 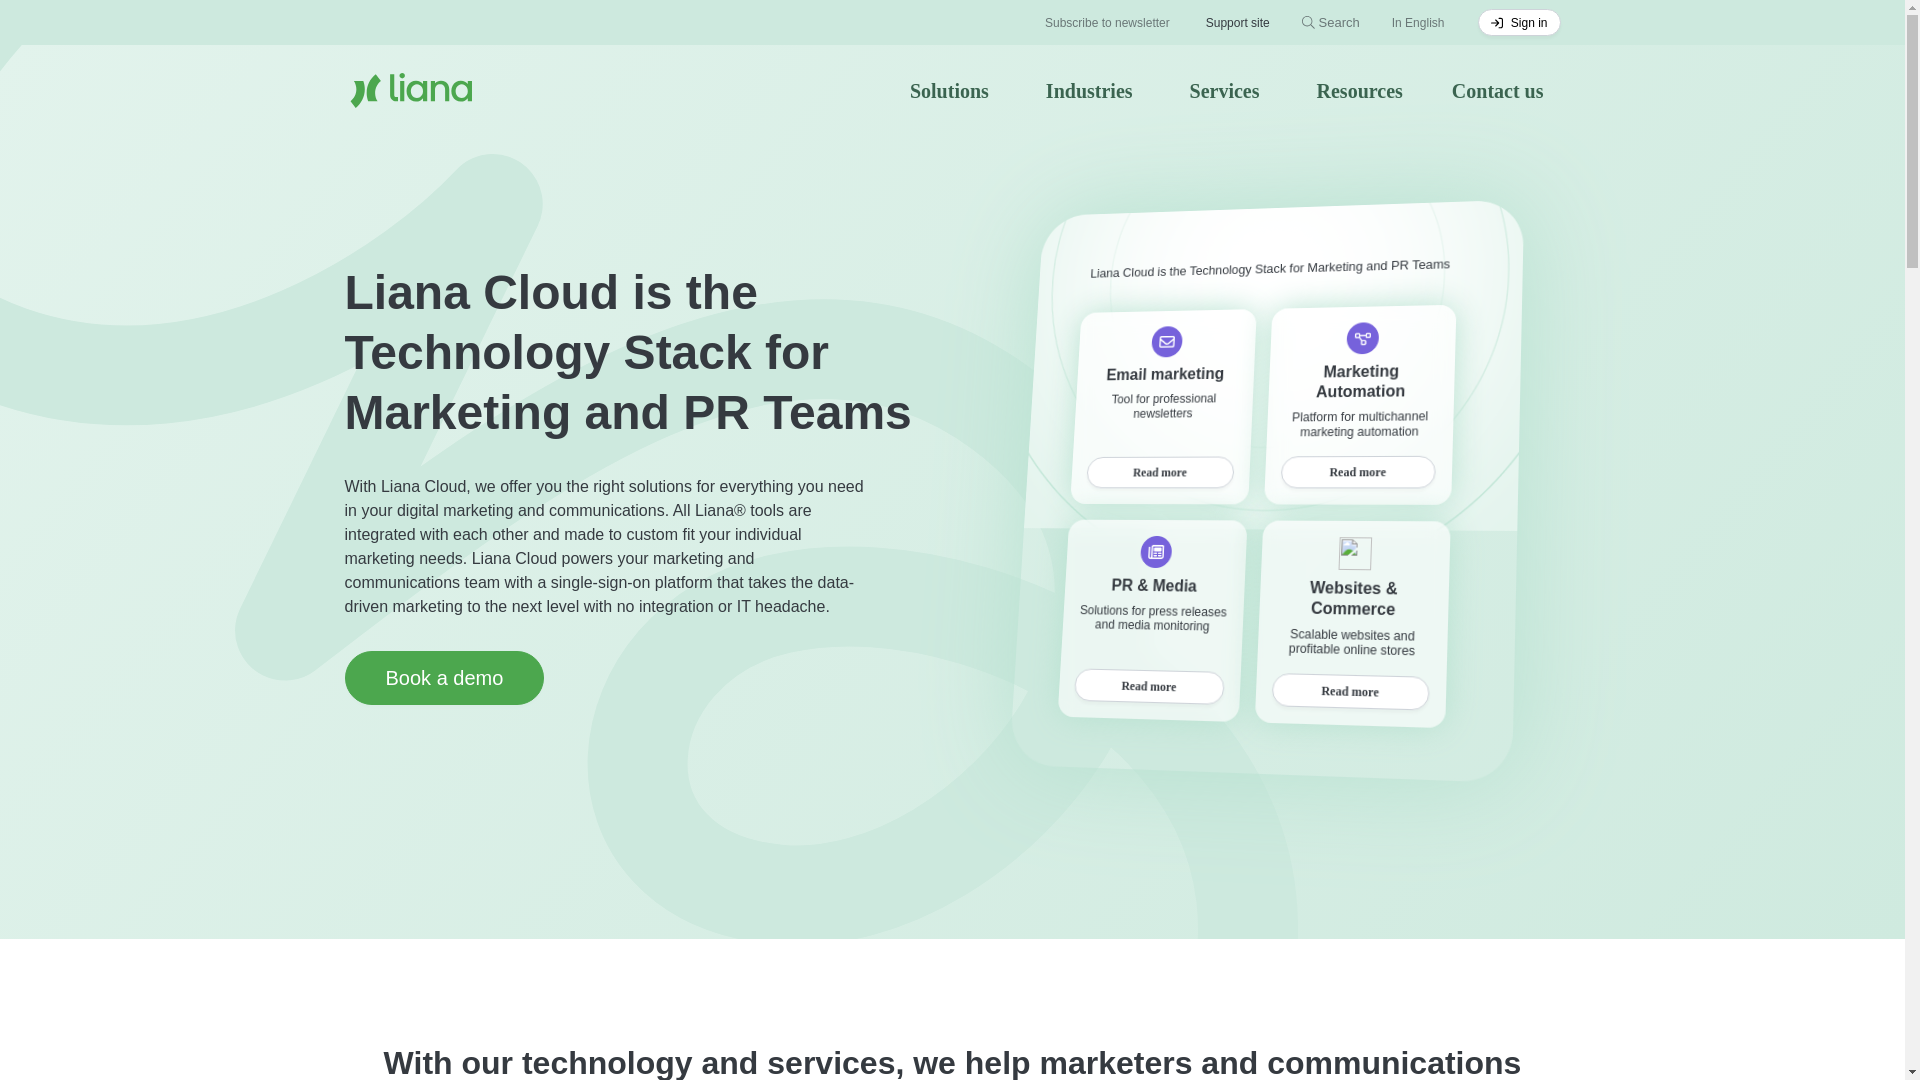 I want to click on To frontpage, so click(x=402, y=90).